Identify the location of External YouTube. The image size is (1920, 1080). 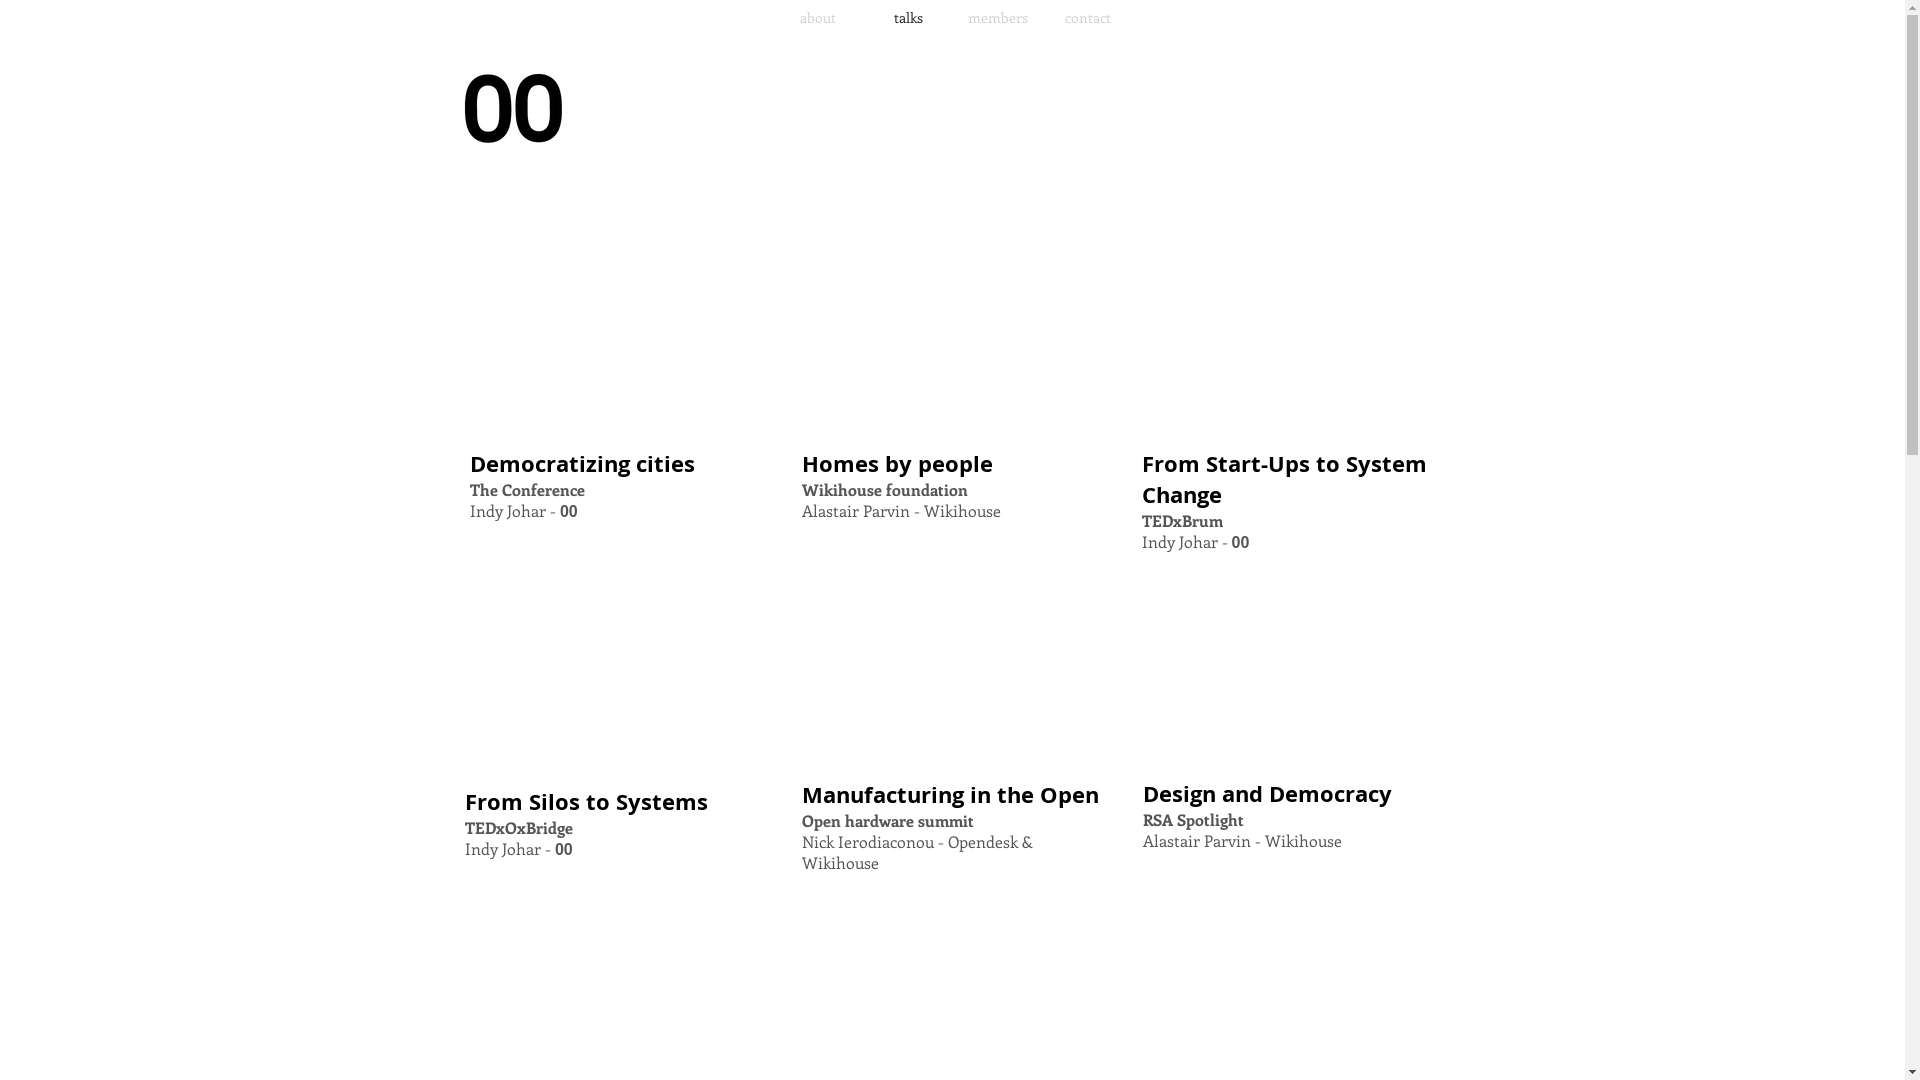
(1291, 664).